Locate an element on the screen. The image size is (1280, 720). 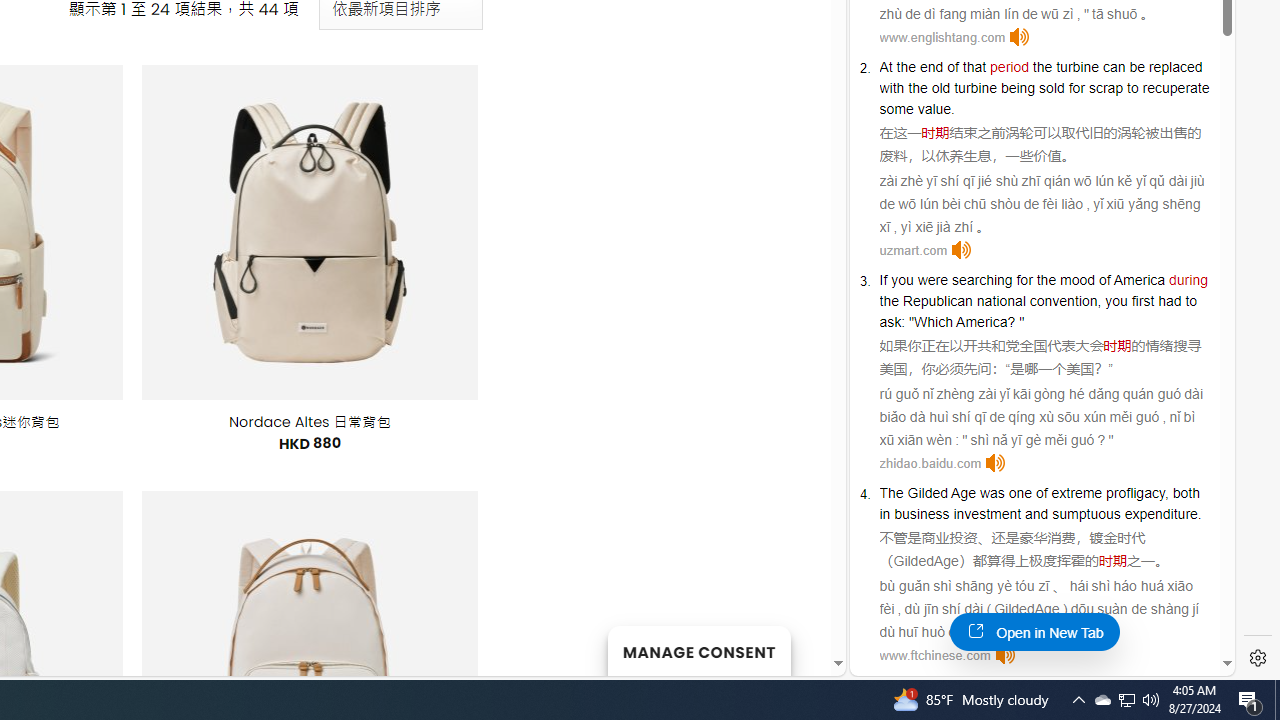
At is located at coordinates (886, 66).